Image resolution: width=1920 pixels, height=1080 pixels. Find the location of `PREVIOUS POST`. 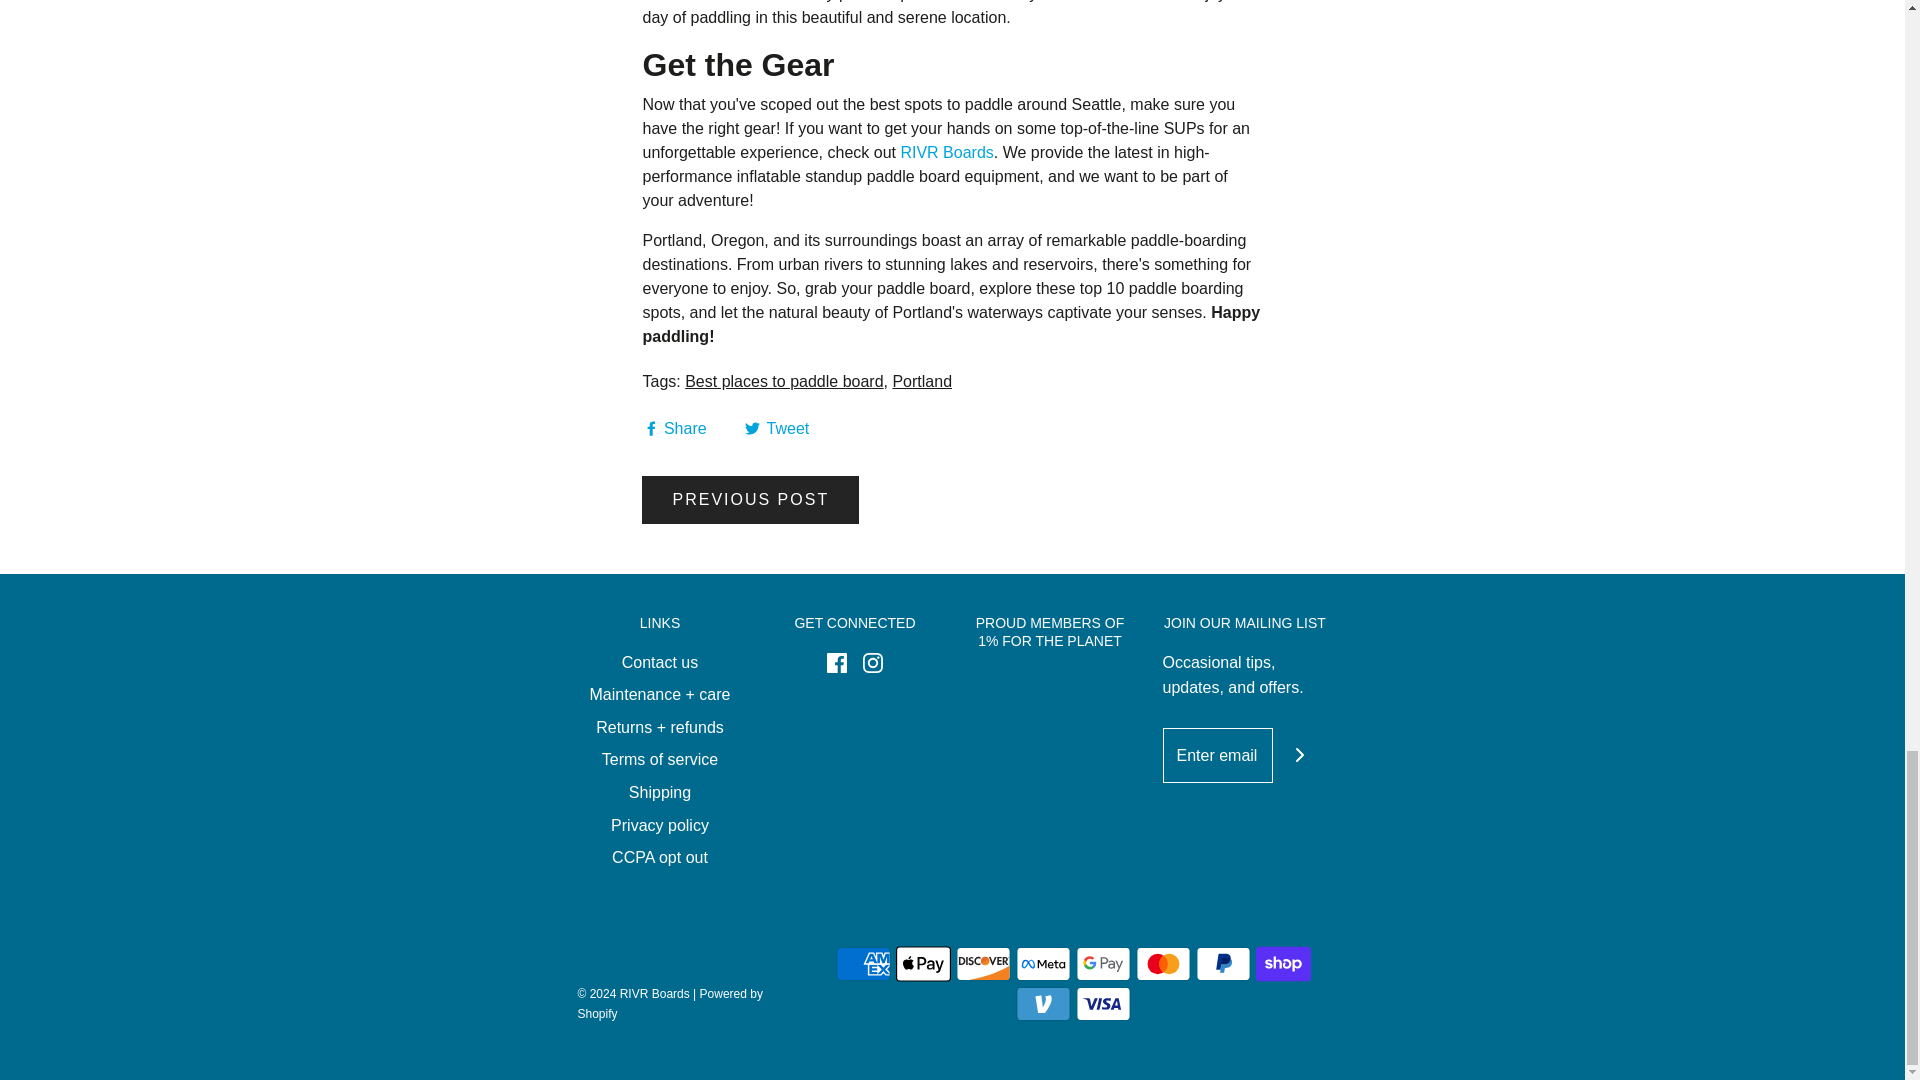

PREVIOUS POST is located at coordinates (750, 500).